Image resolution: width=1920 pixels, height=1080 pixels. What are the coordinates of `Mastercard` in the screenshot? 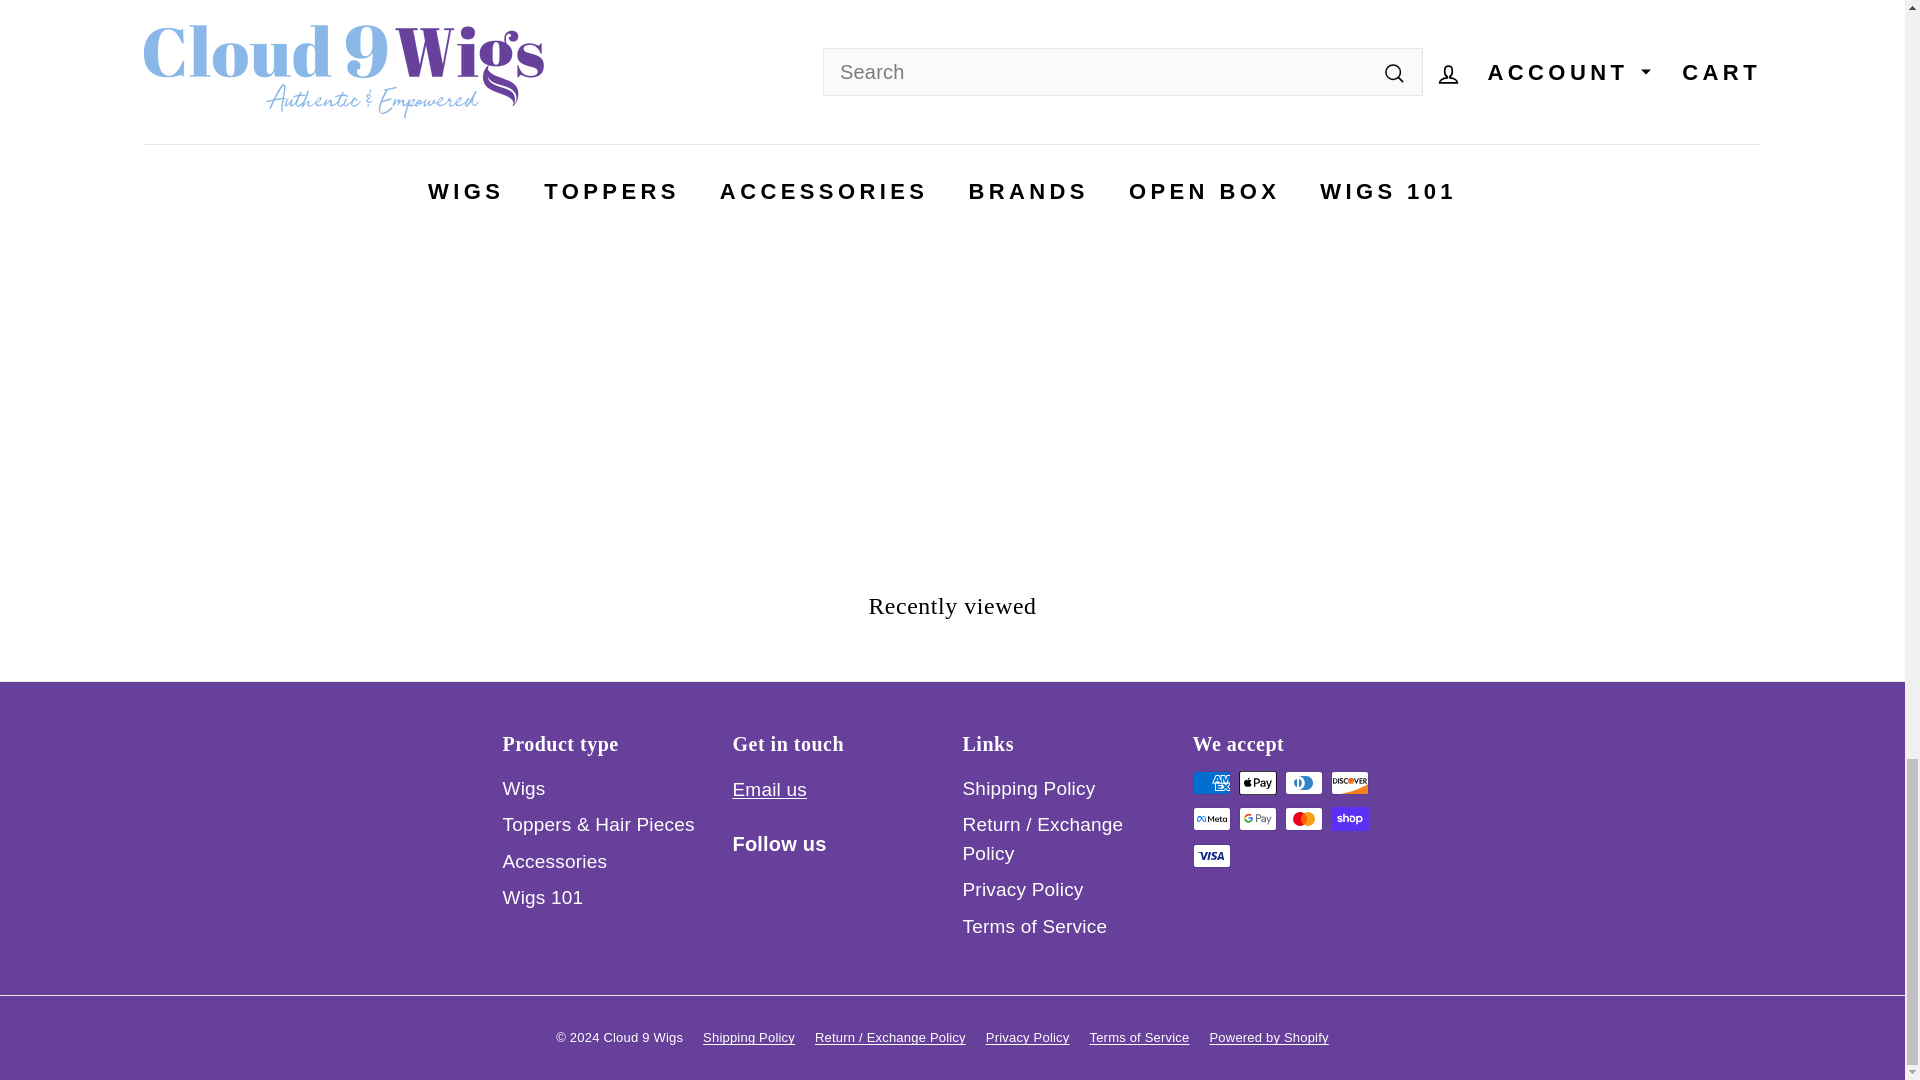 It's located at (1303, 818).